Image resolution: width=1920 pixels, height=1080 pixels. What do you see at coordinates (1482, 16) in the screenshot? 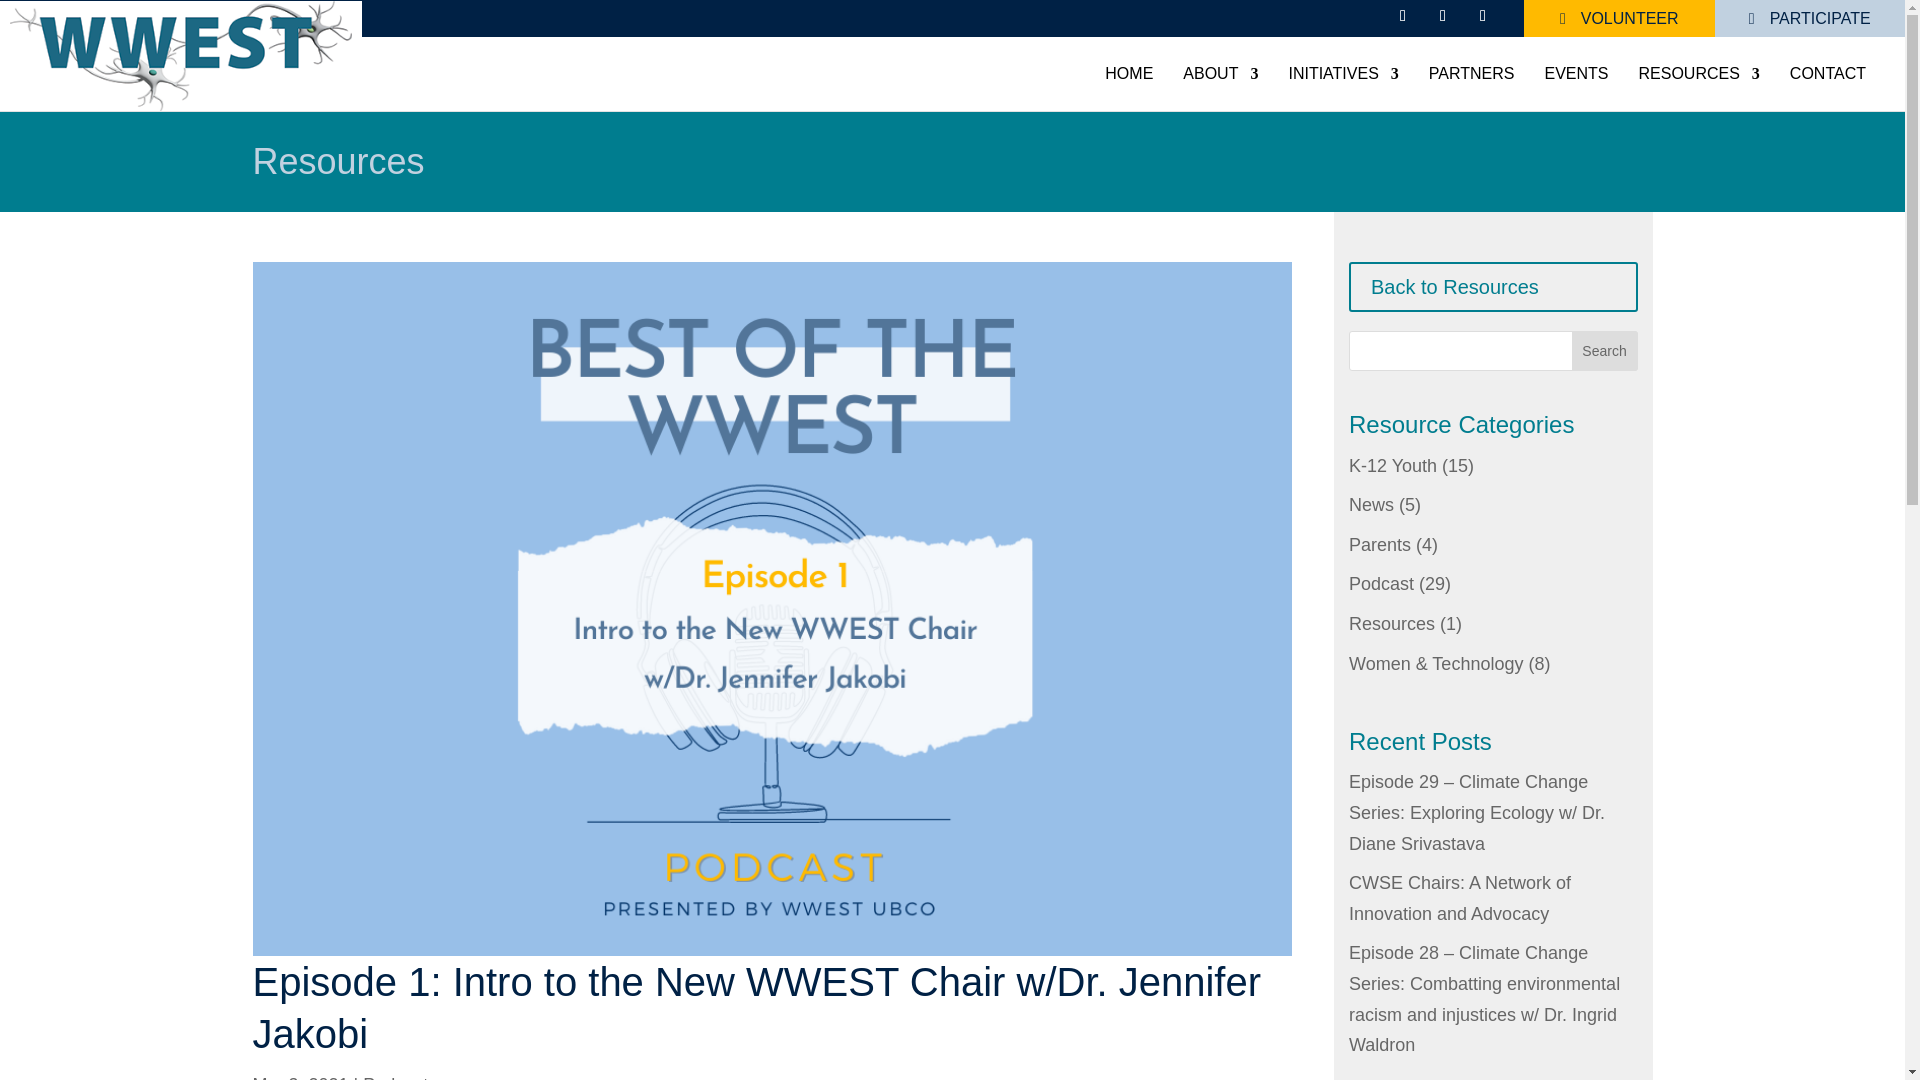
I see `Follow on Instagram` at bounding box center [1482, 16].